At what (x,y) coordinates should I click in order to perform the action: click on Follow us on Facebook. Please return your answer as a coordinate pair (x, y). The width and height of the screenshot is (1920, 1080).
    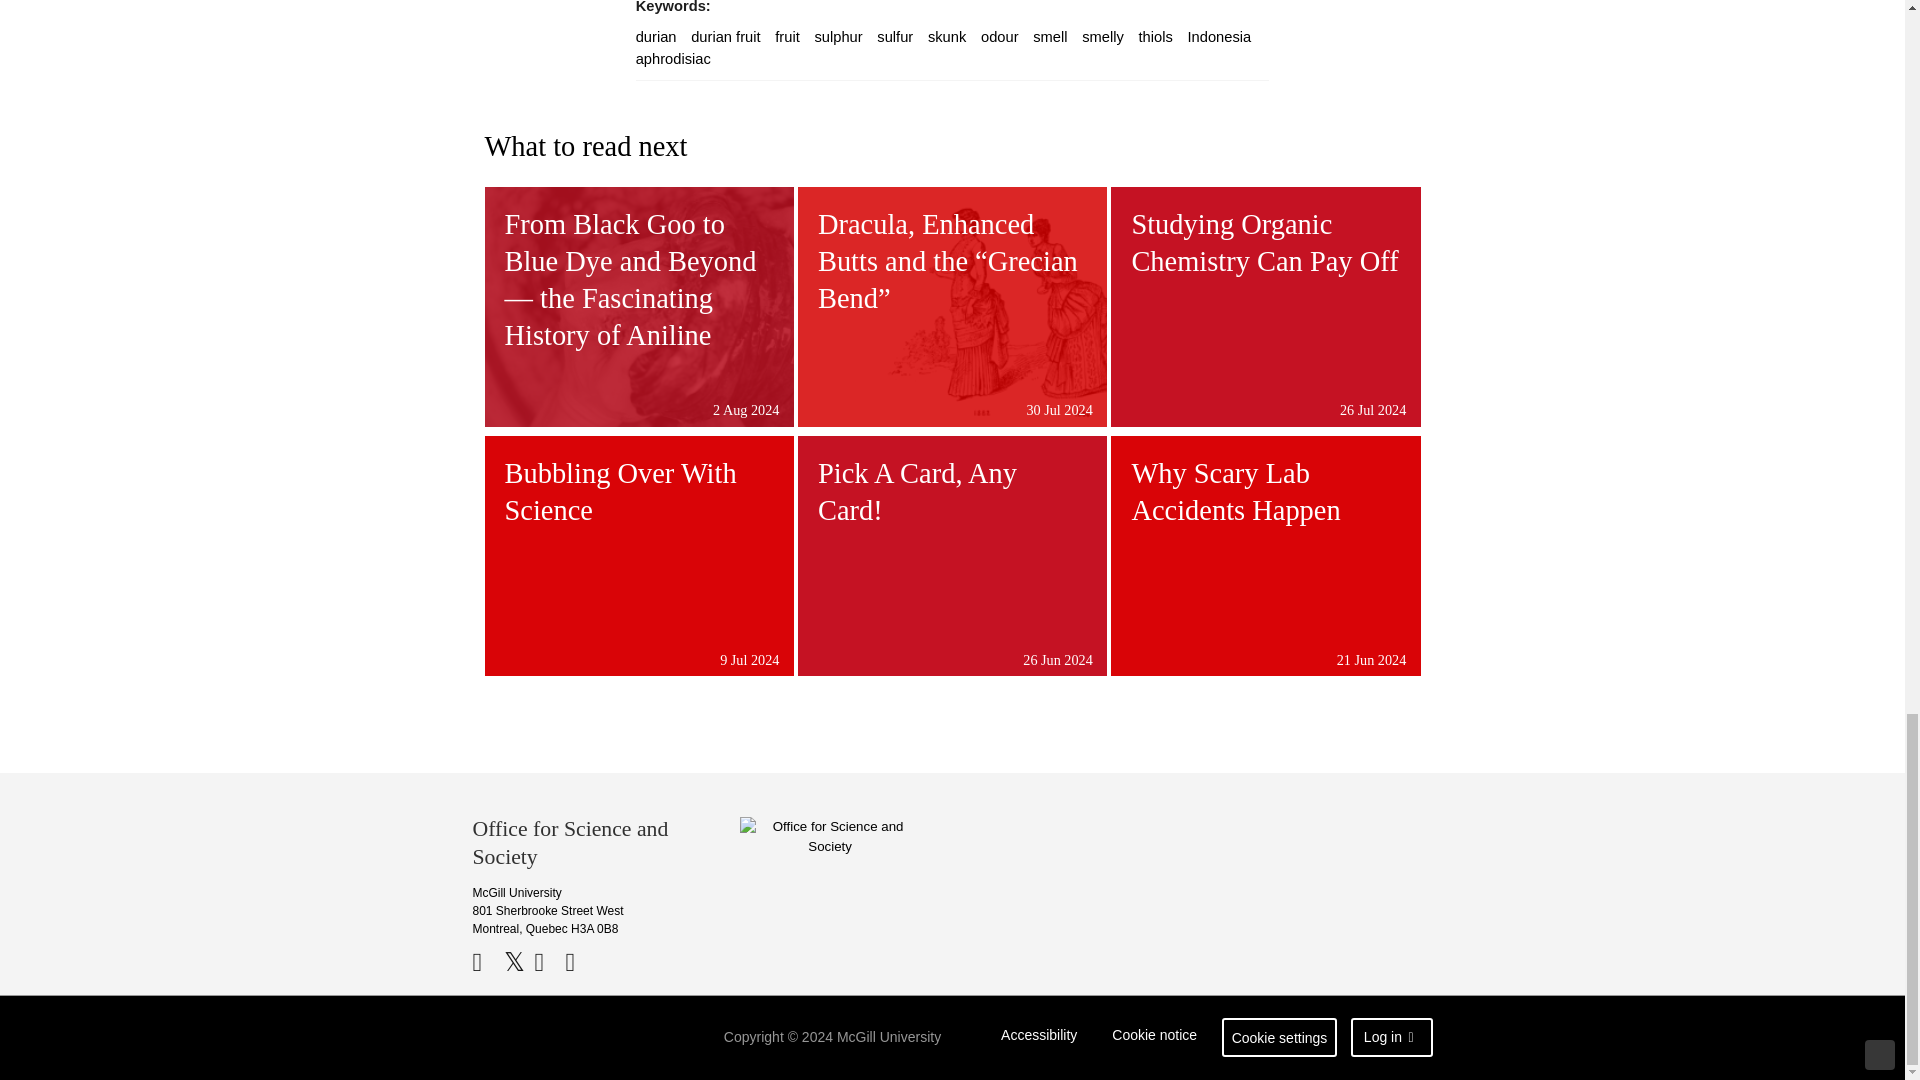
    Looking at the image, I should click on (486, 962).